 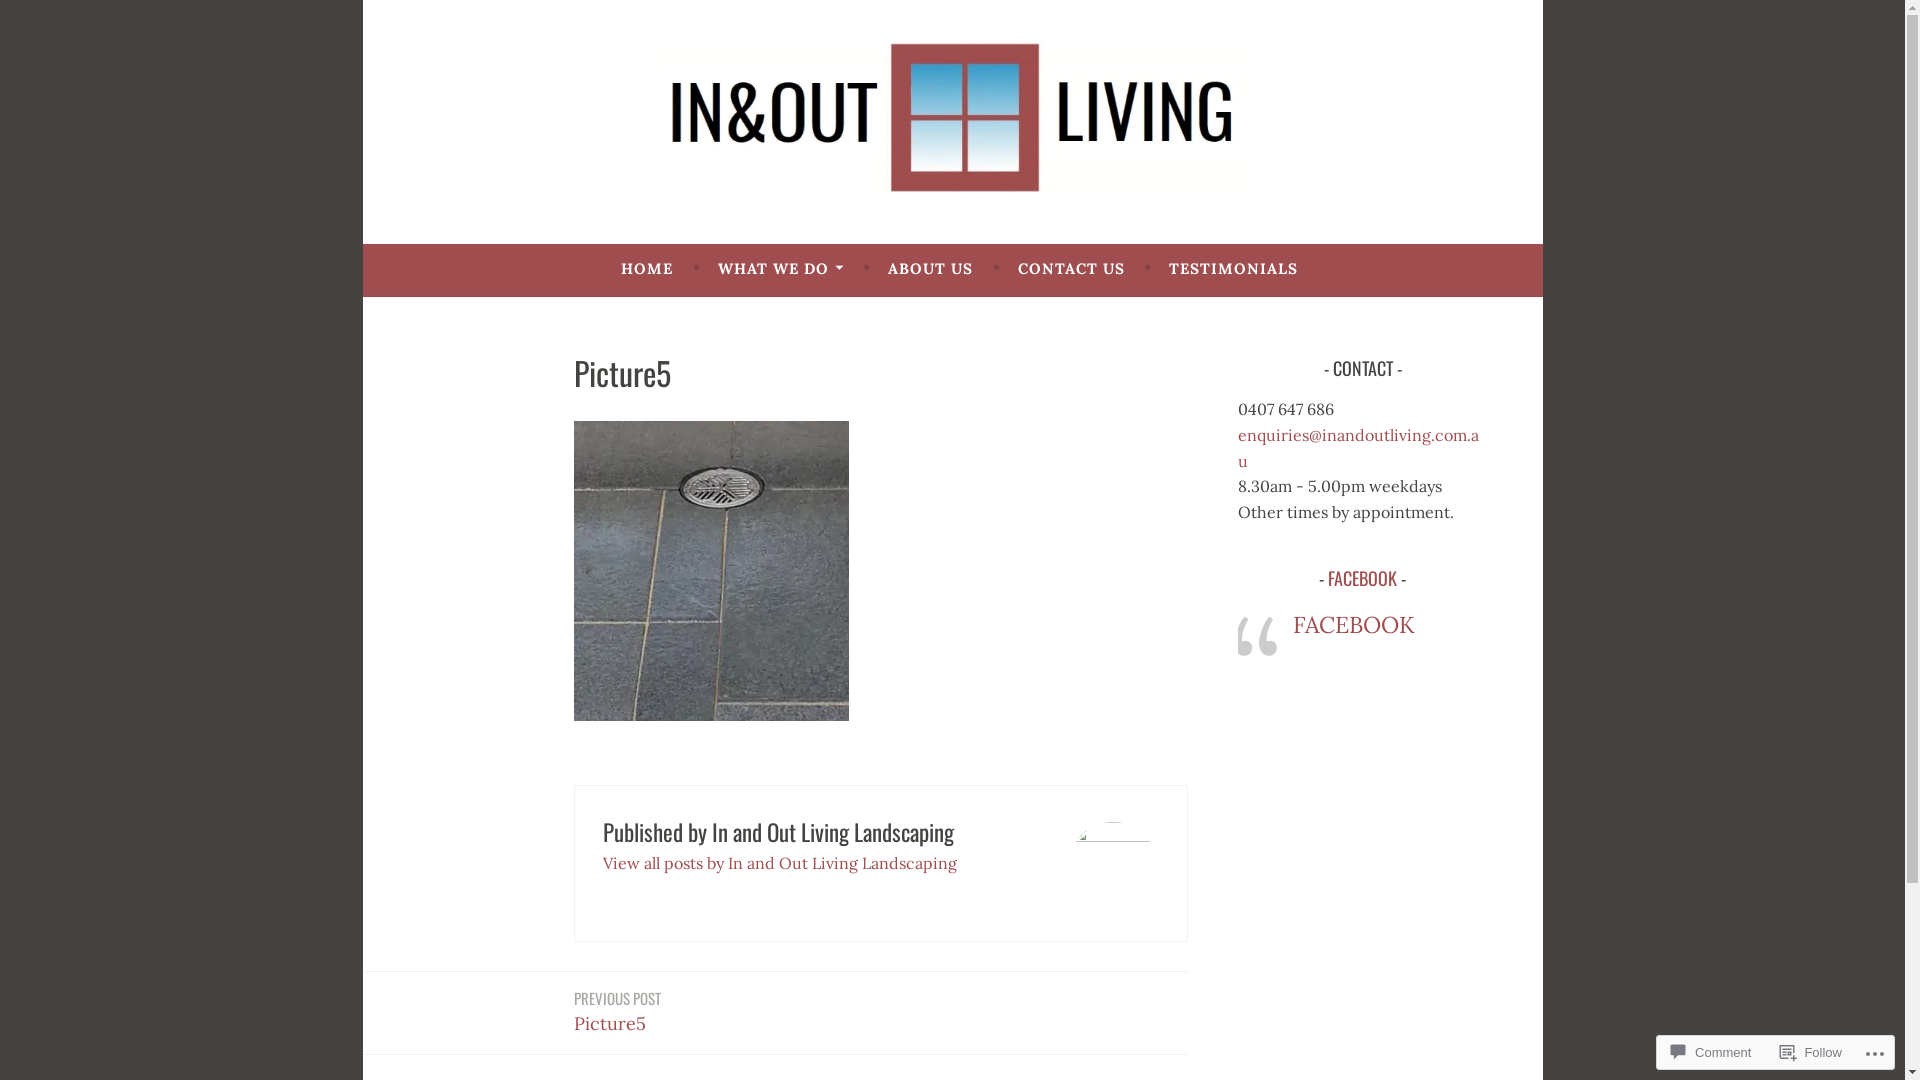 I want to click on HOME, so click(x=647, y=269).